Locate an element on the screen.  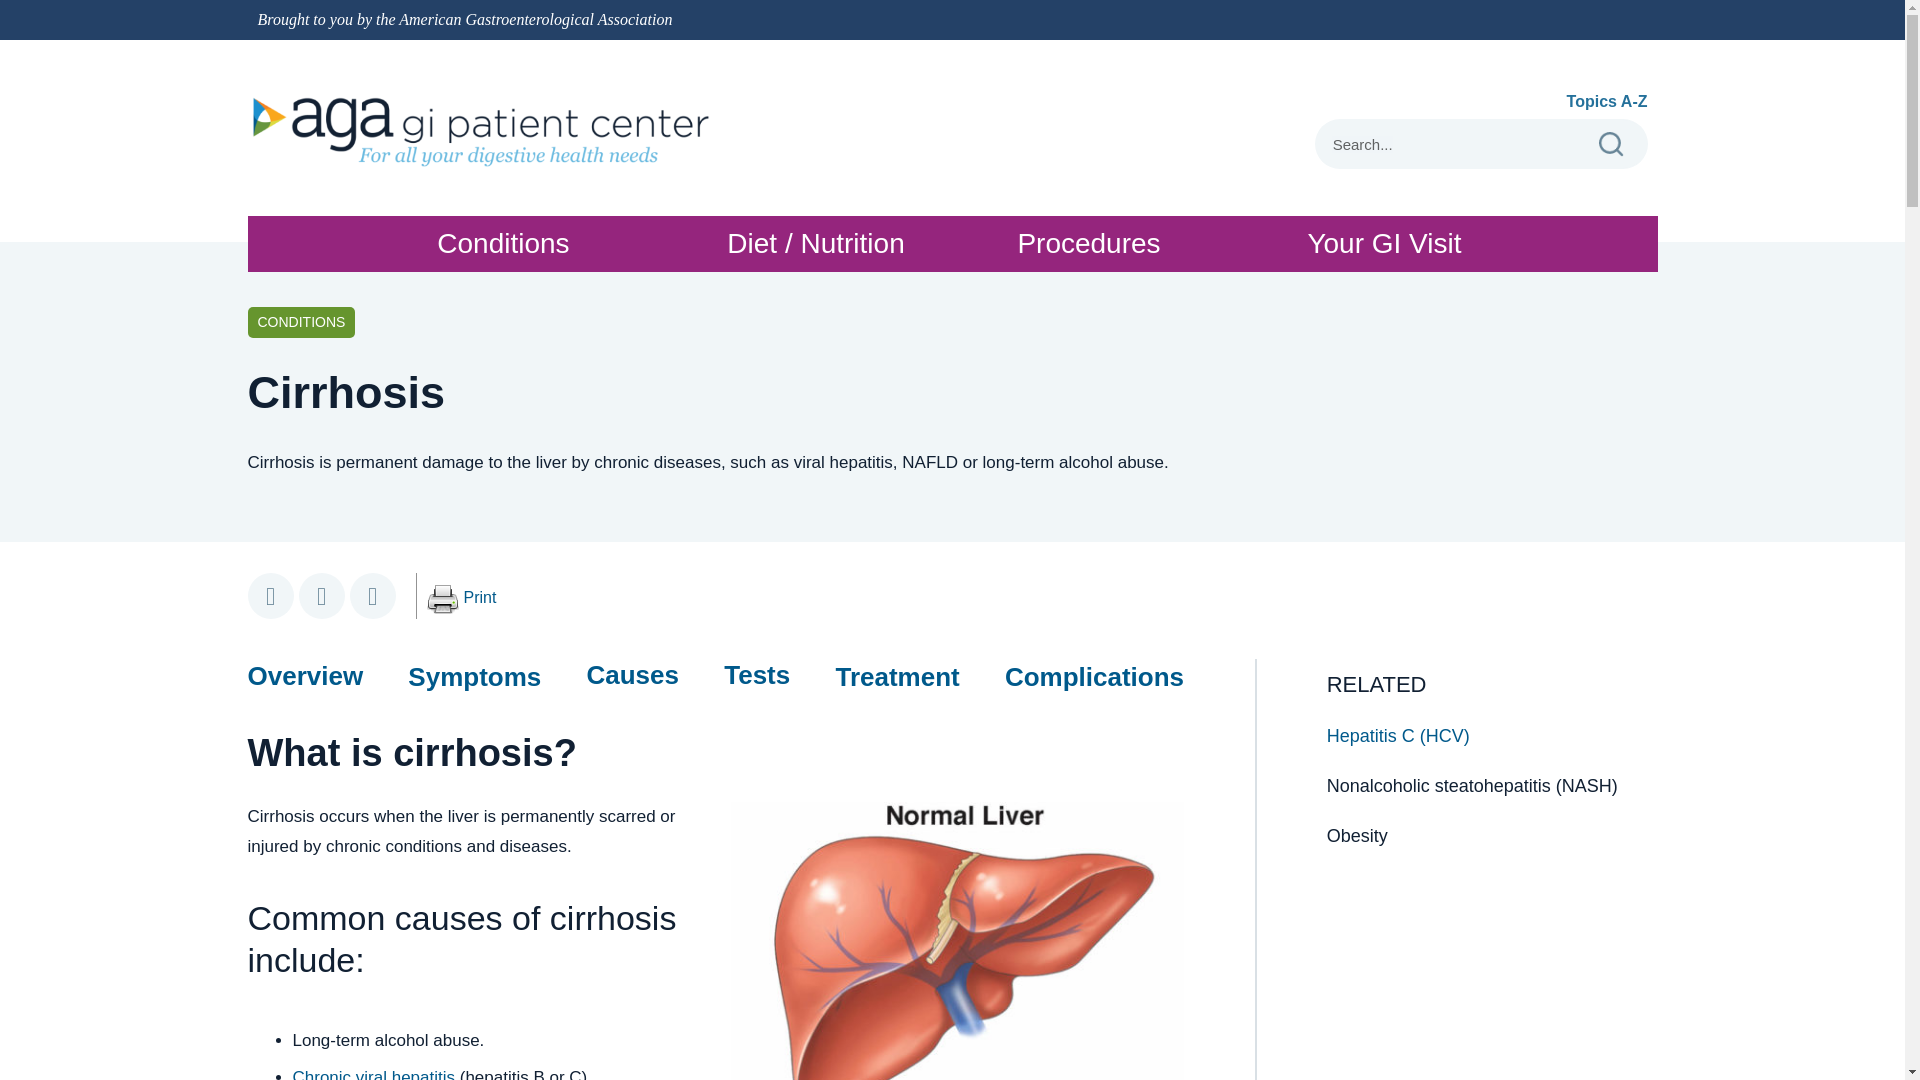
Topics A-Z is located at coordinates (1451, 144).